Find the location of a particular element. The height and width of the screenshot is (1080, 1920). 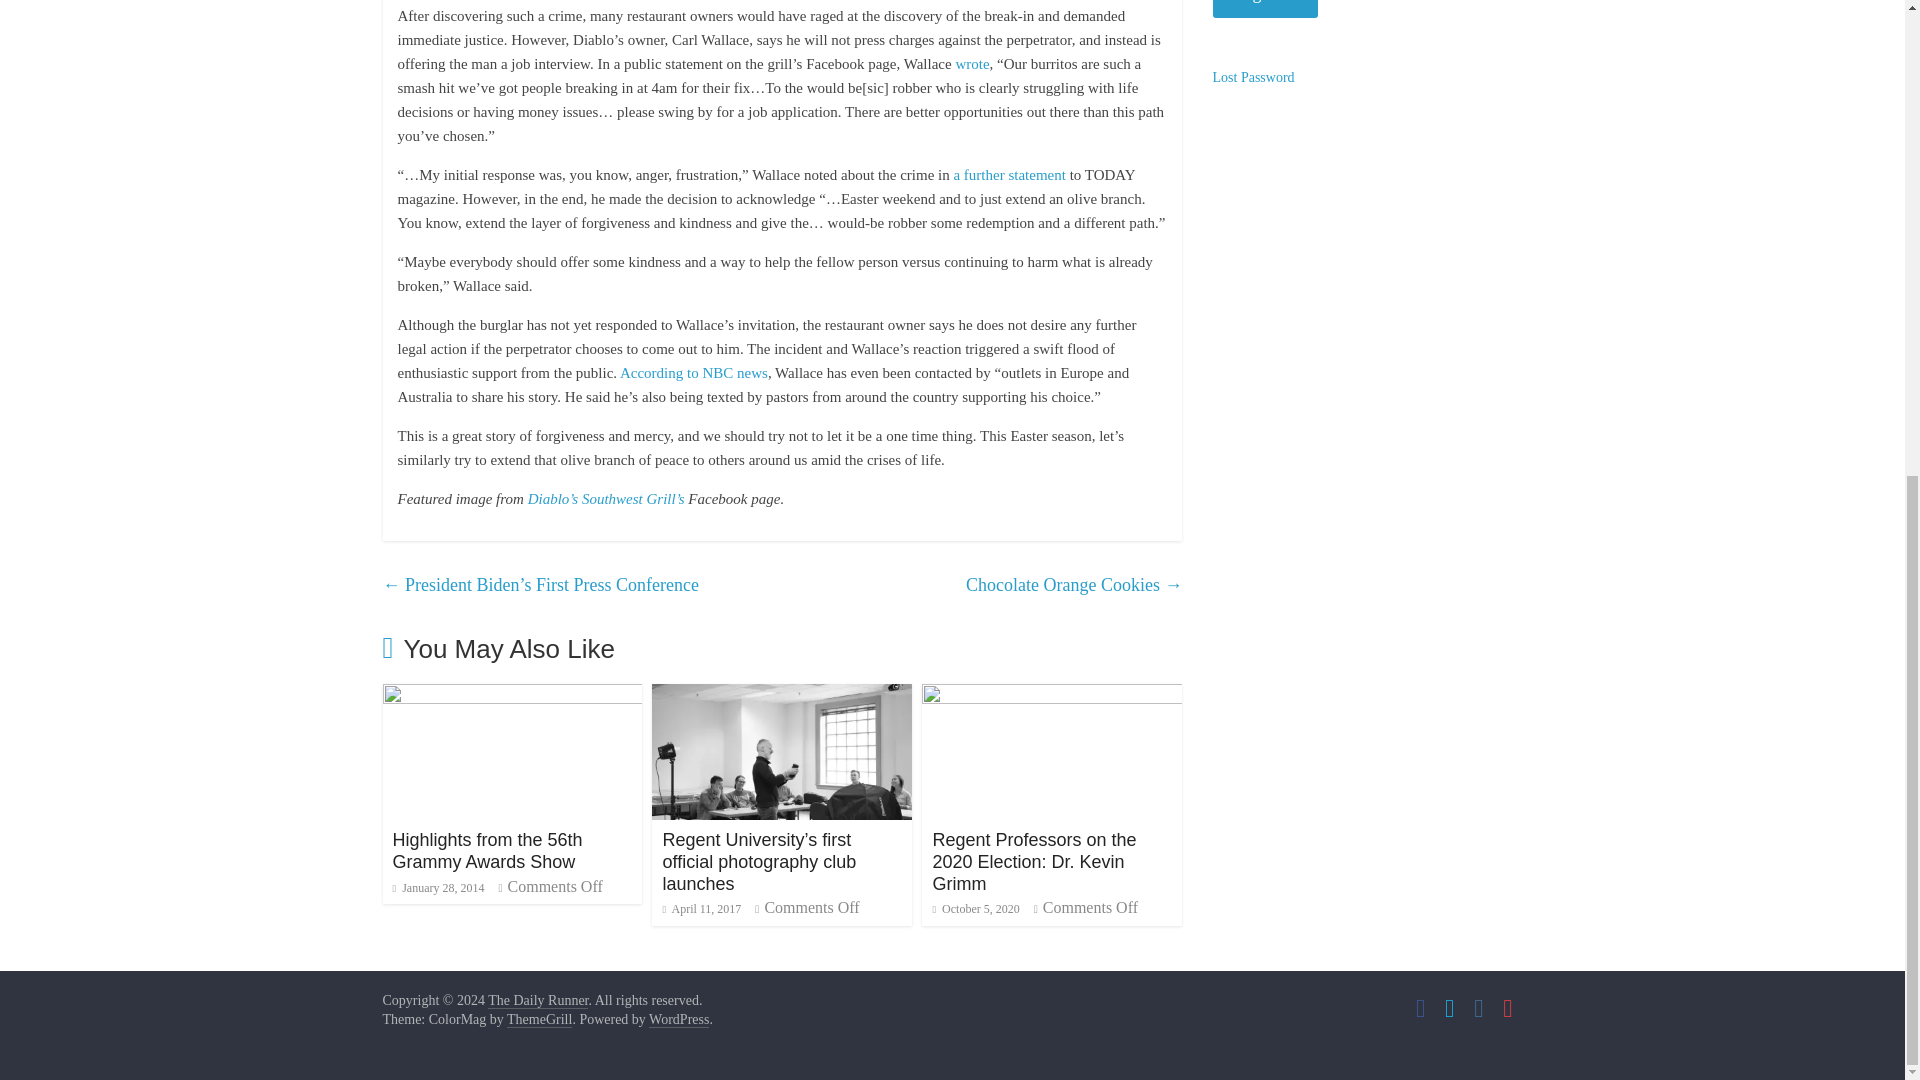

10:43 am is located at coordinates (702, 908).